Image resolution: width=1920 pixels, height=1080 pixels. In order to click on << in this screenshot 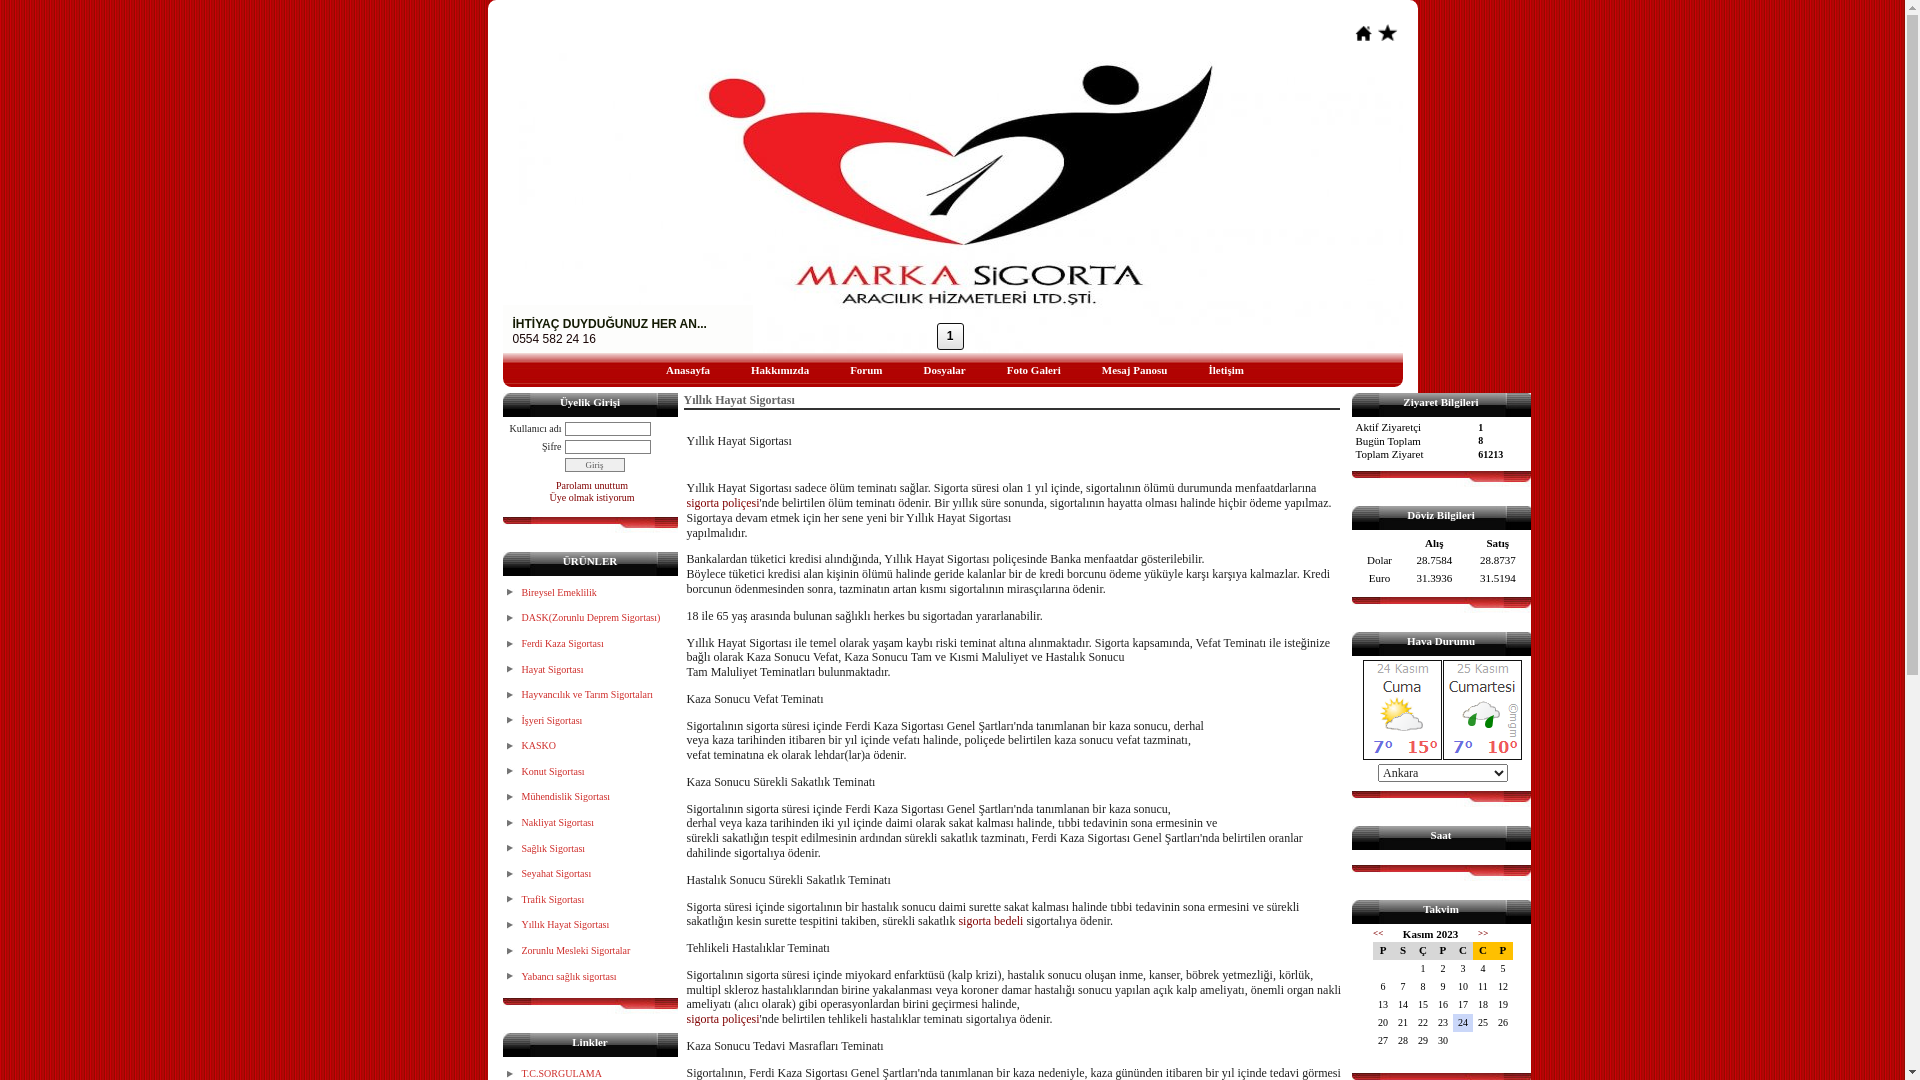, I will do `click(1378, 933)`.